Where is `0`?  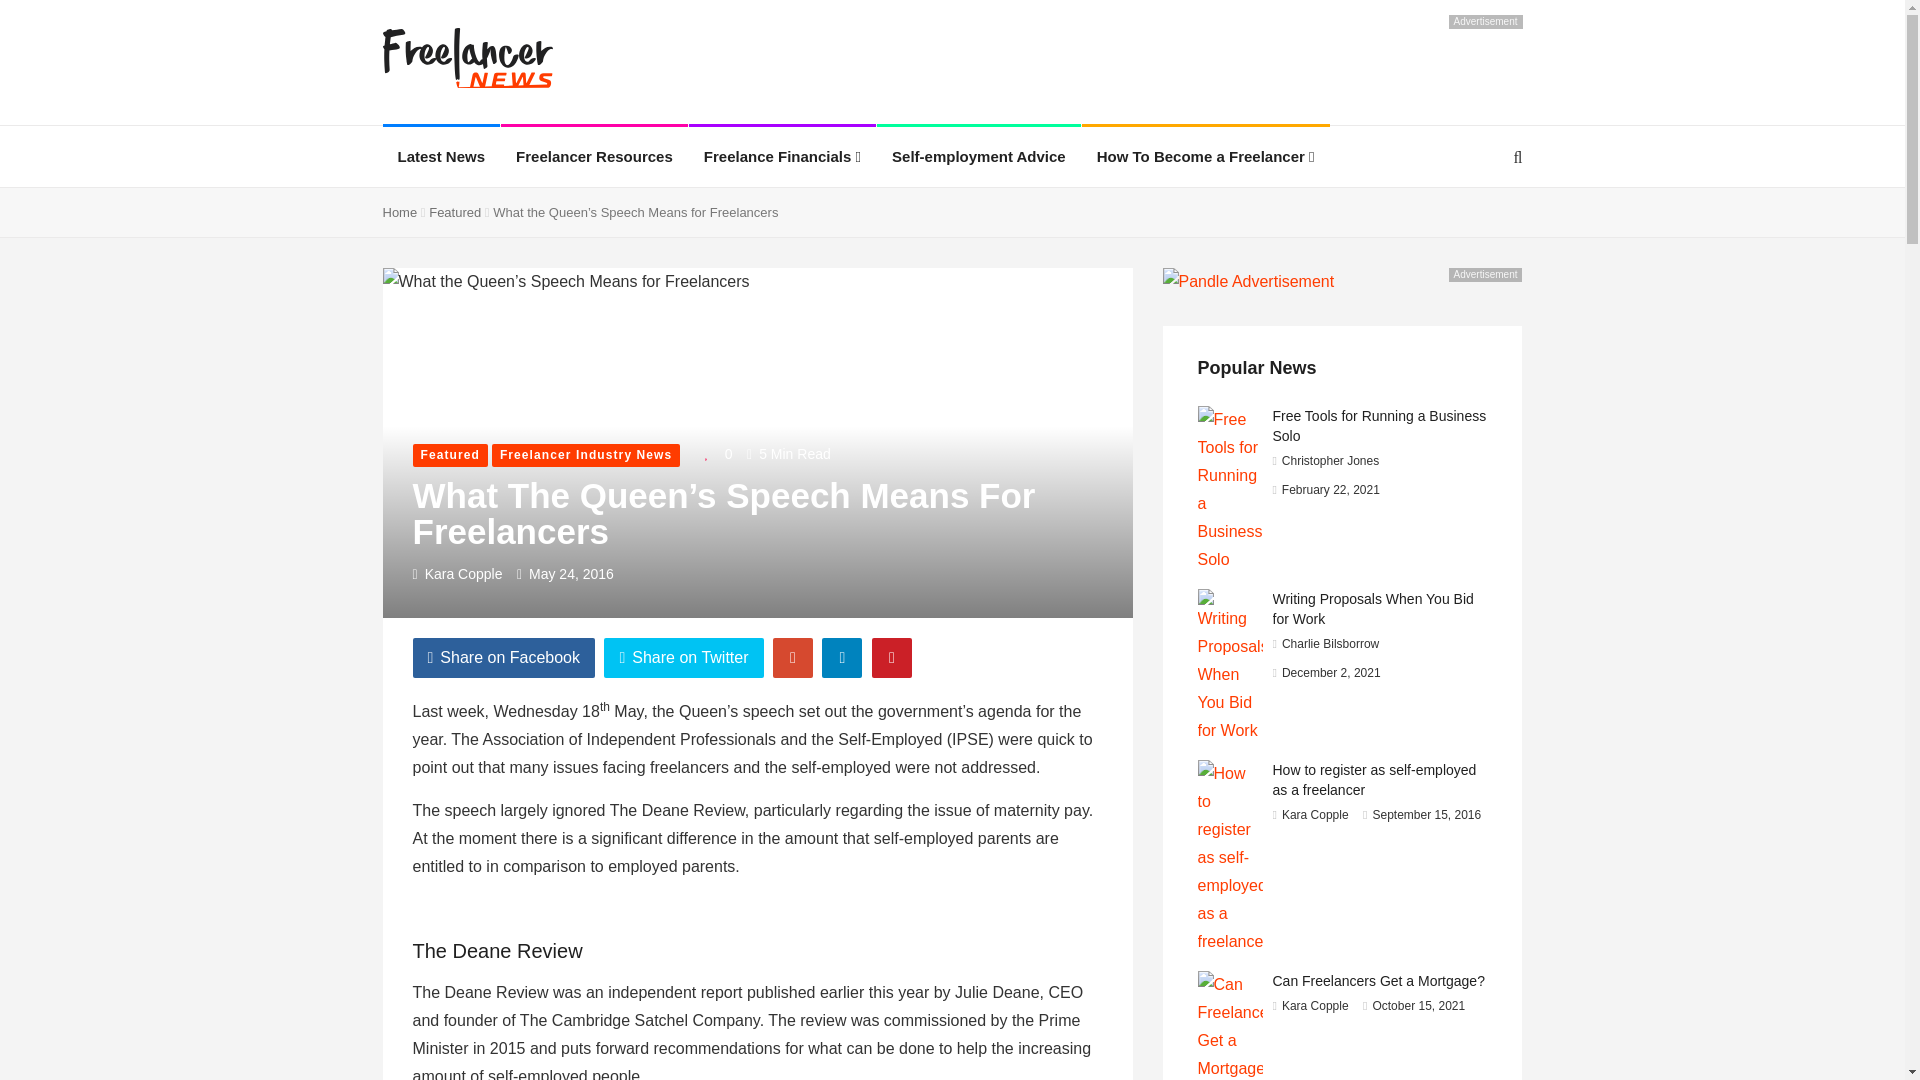
0 is located at coordinates (714, 453).